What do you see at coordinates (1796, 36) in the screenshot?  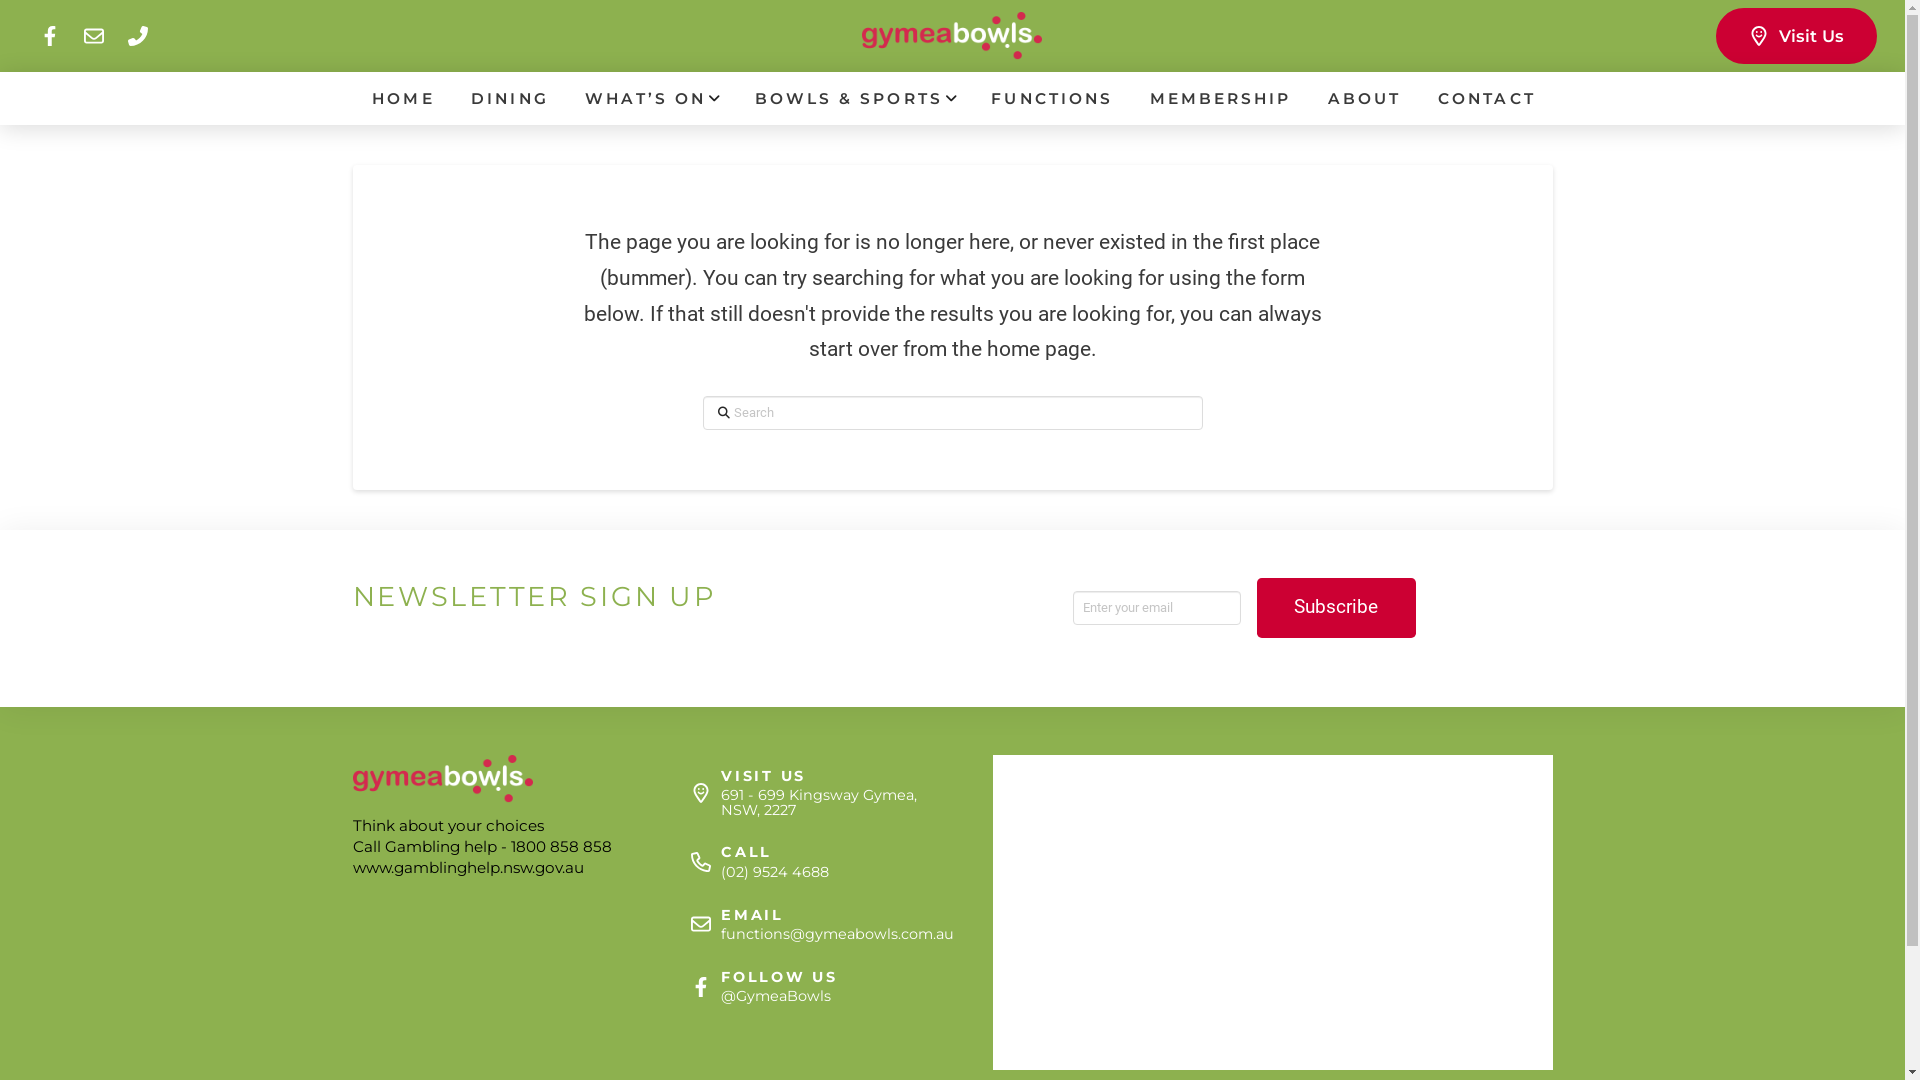 I see `Visit Us` at bounding box center [1796, 36].